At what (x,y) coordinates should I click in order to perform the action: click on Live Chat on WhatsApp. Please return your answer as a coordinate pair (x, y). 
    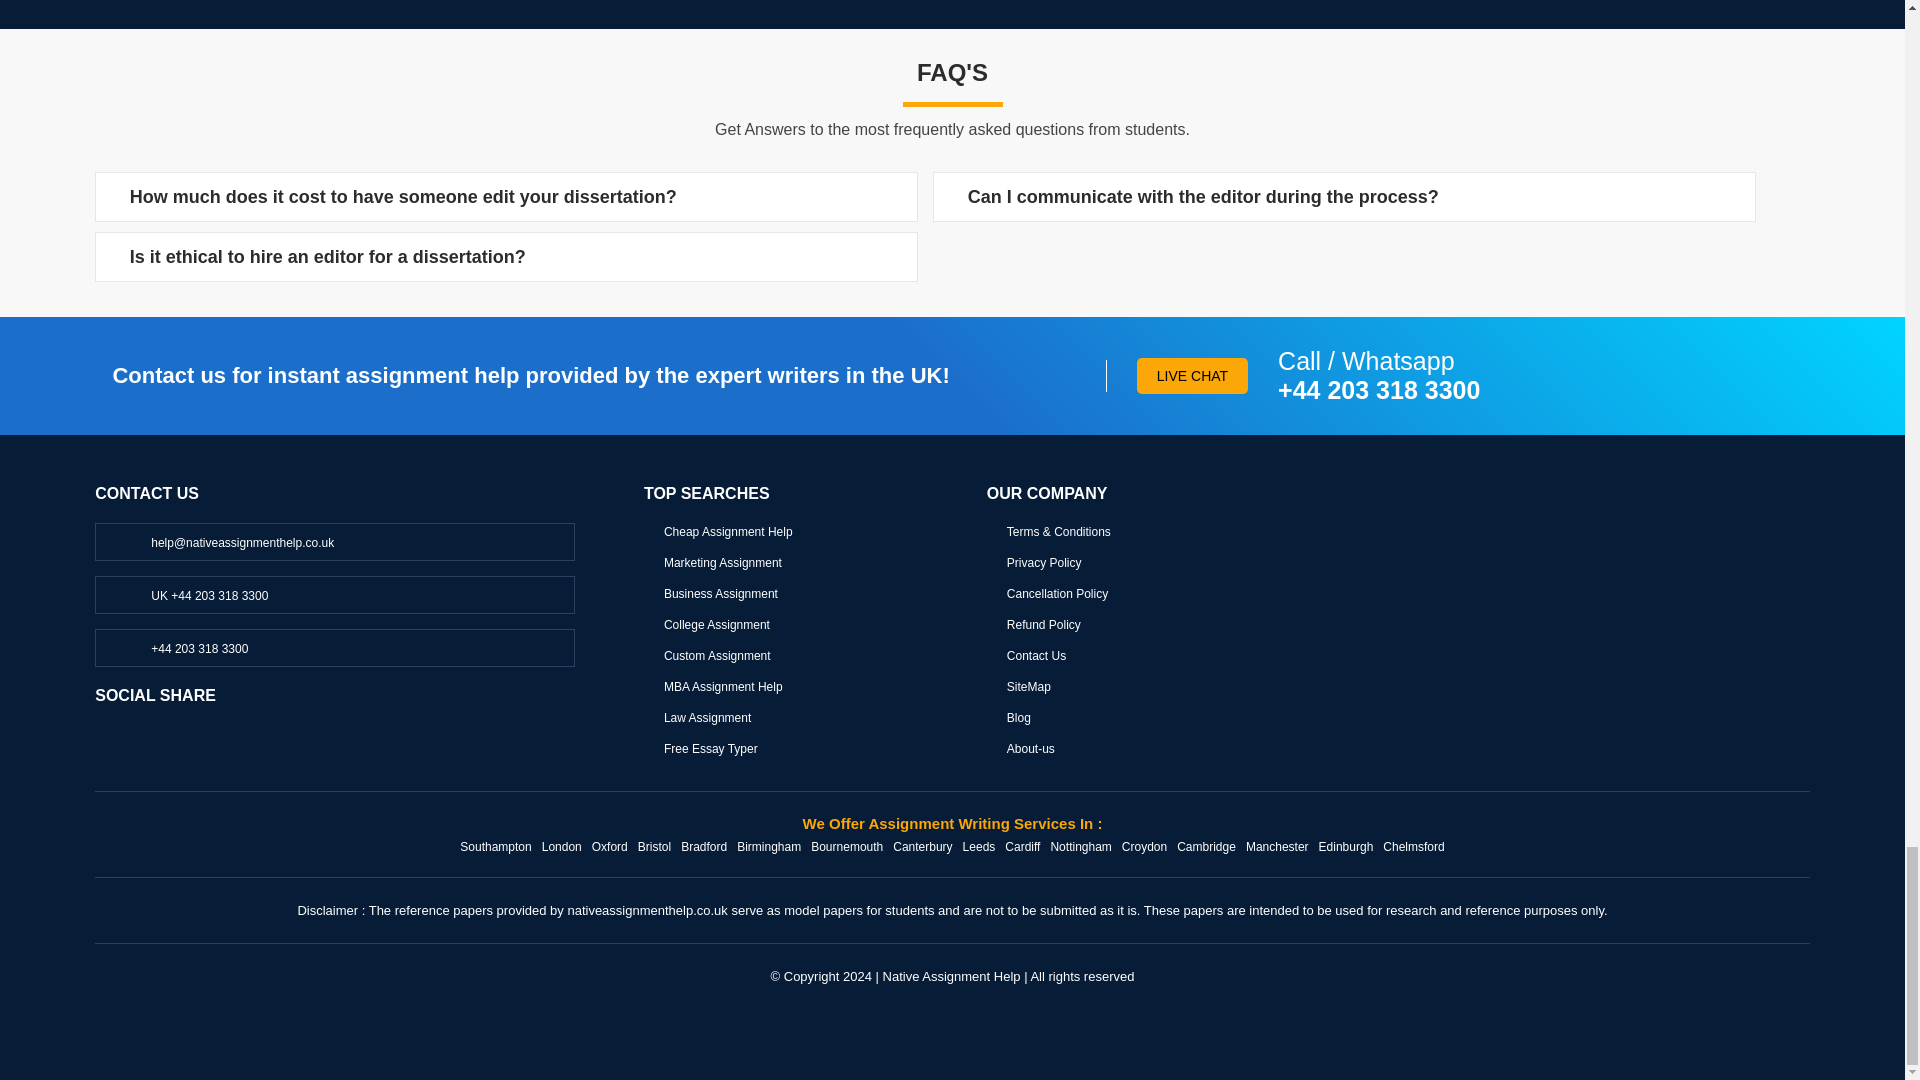
    Looking at the image, I should click on (179, 648).